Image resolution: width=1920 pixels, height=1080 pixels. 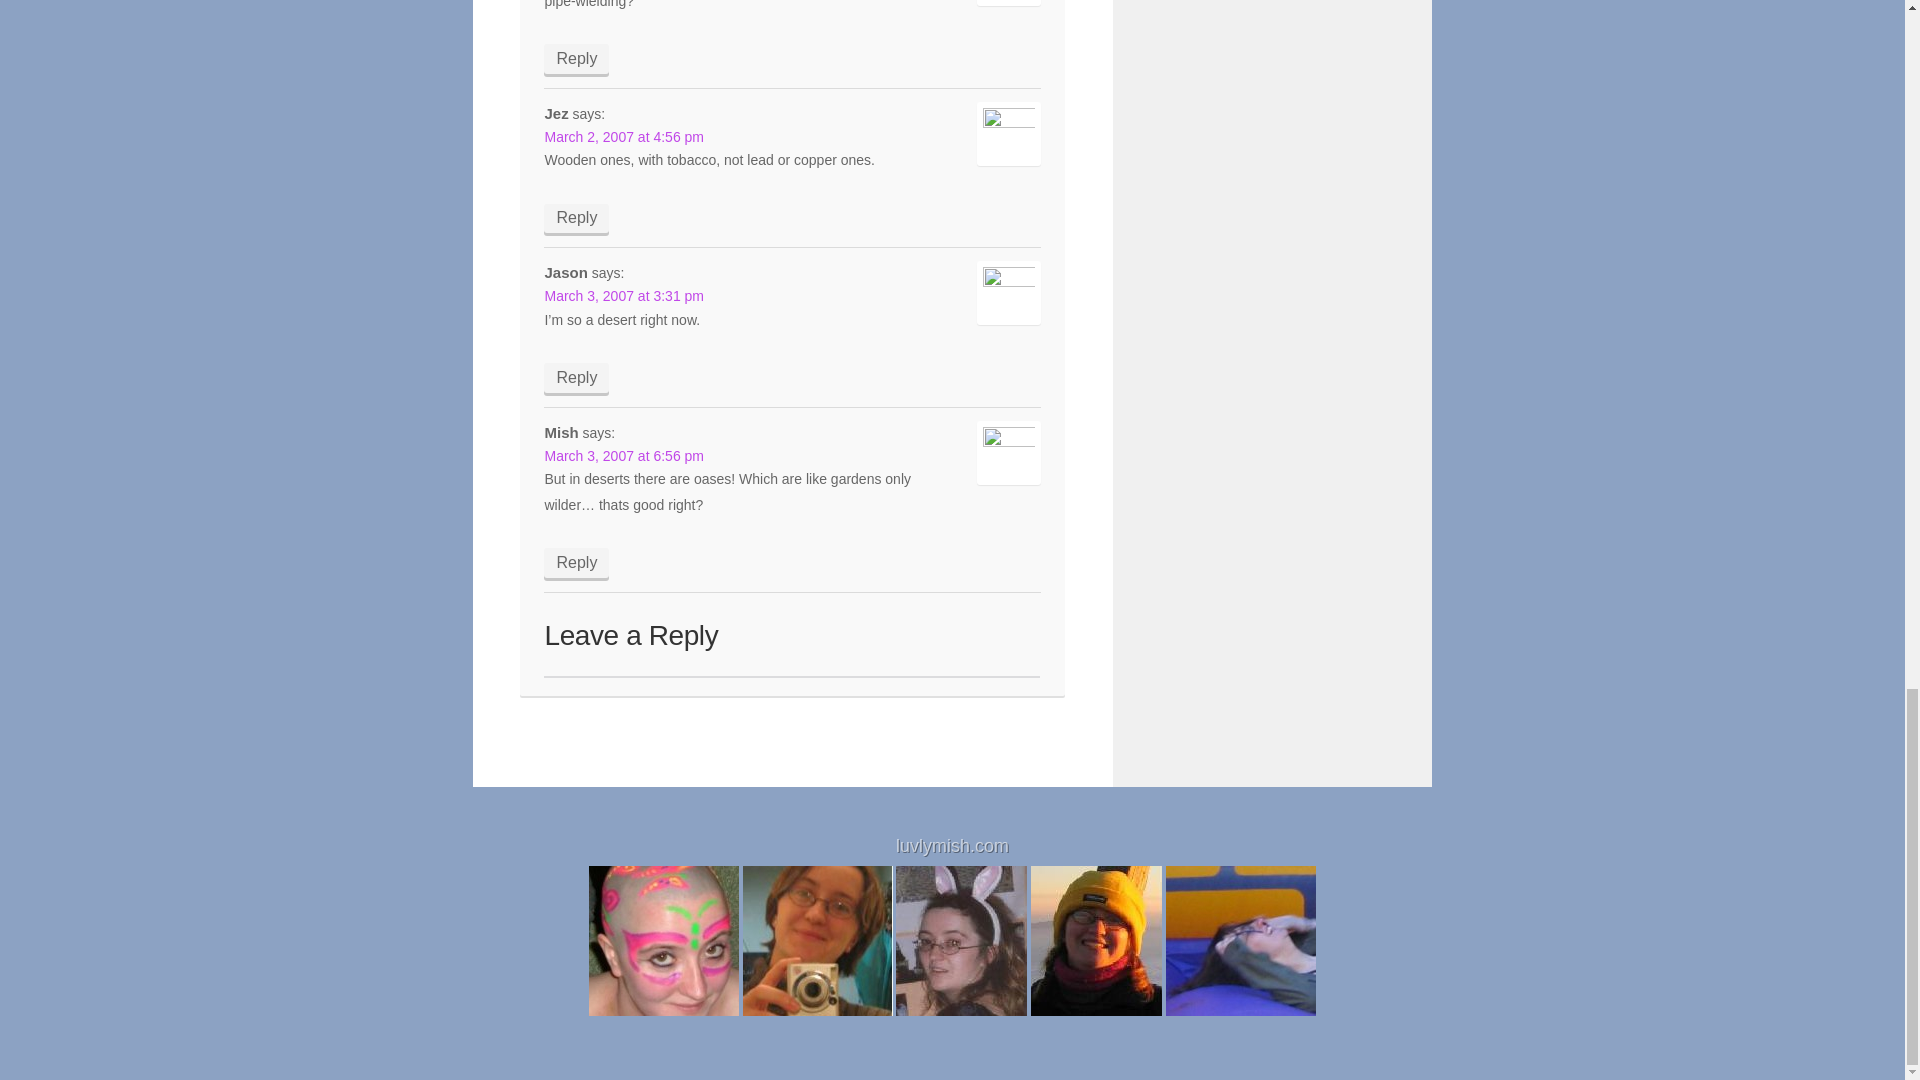 What do you see at coordinates (624, 456) in the screenshot?
I see `March 3, 2007 at 6:56 pm` at bounding box center [624, 456].